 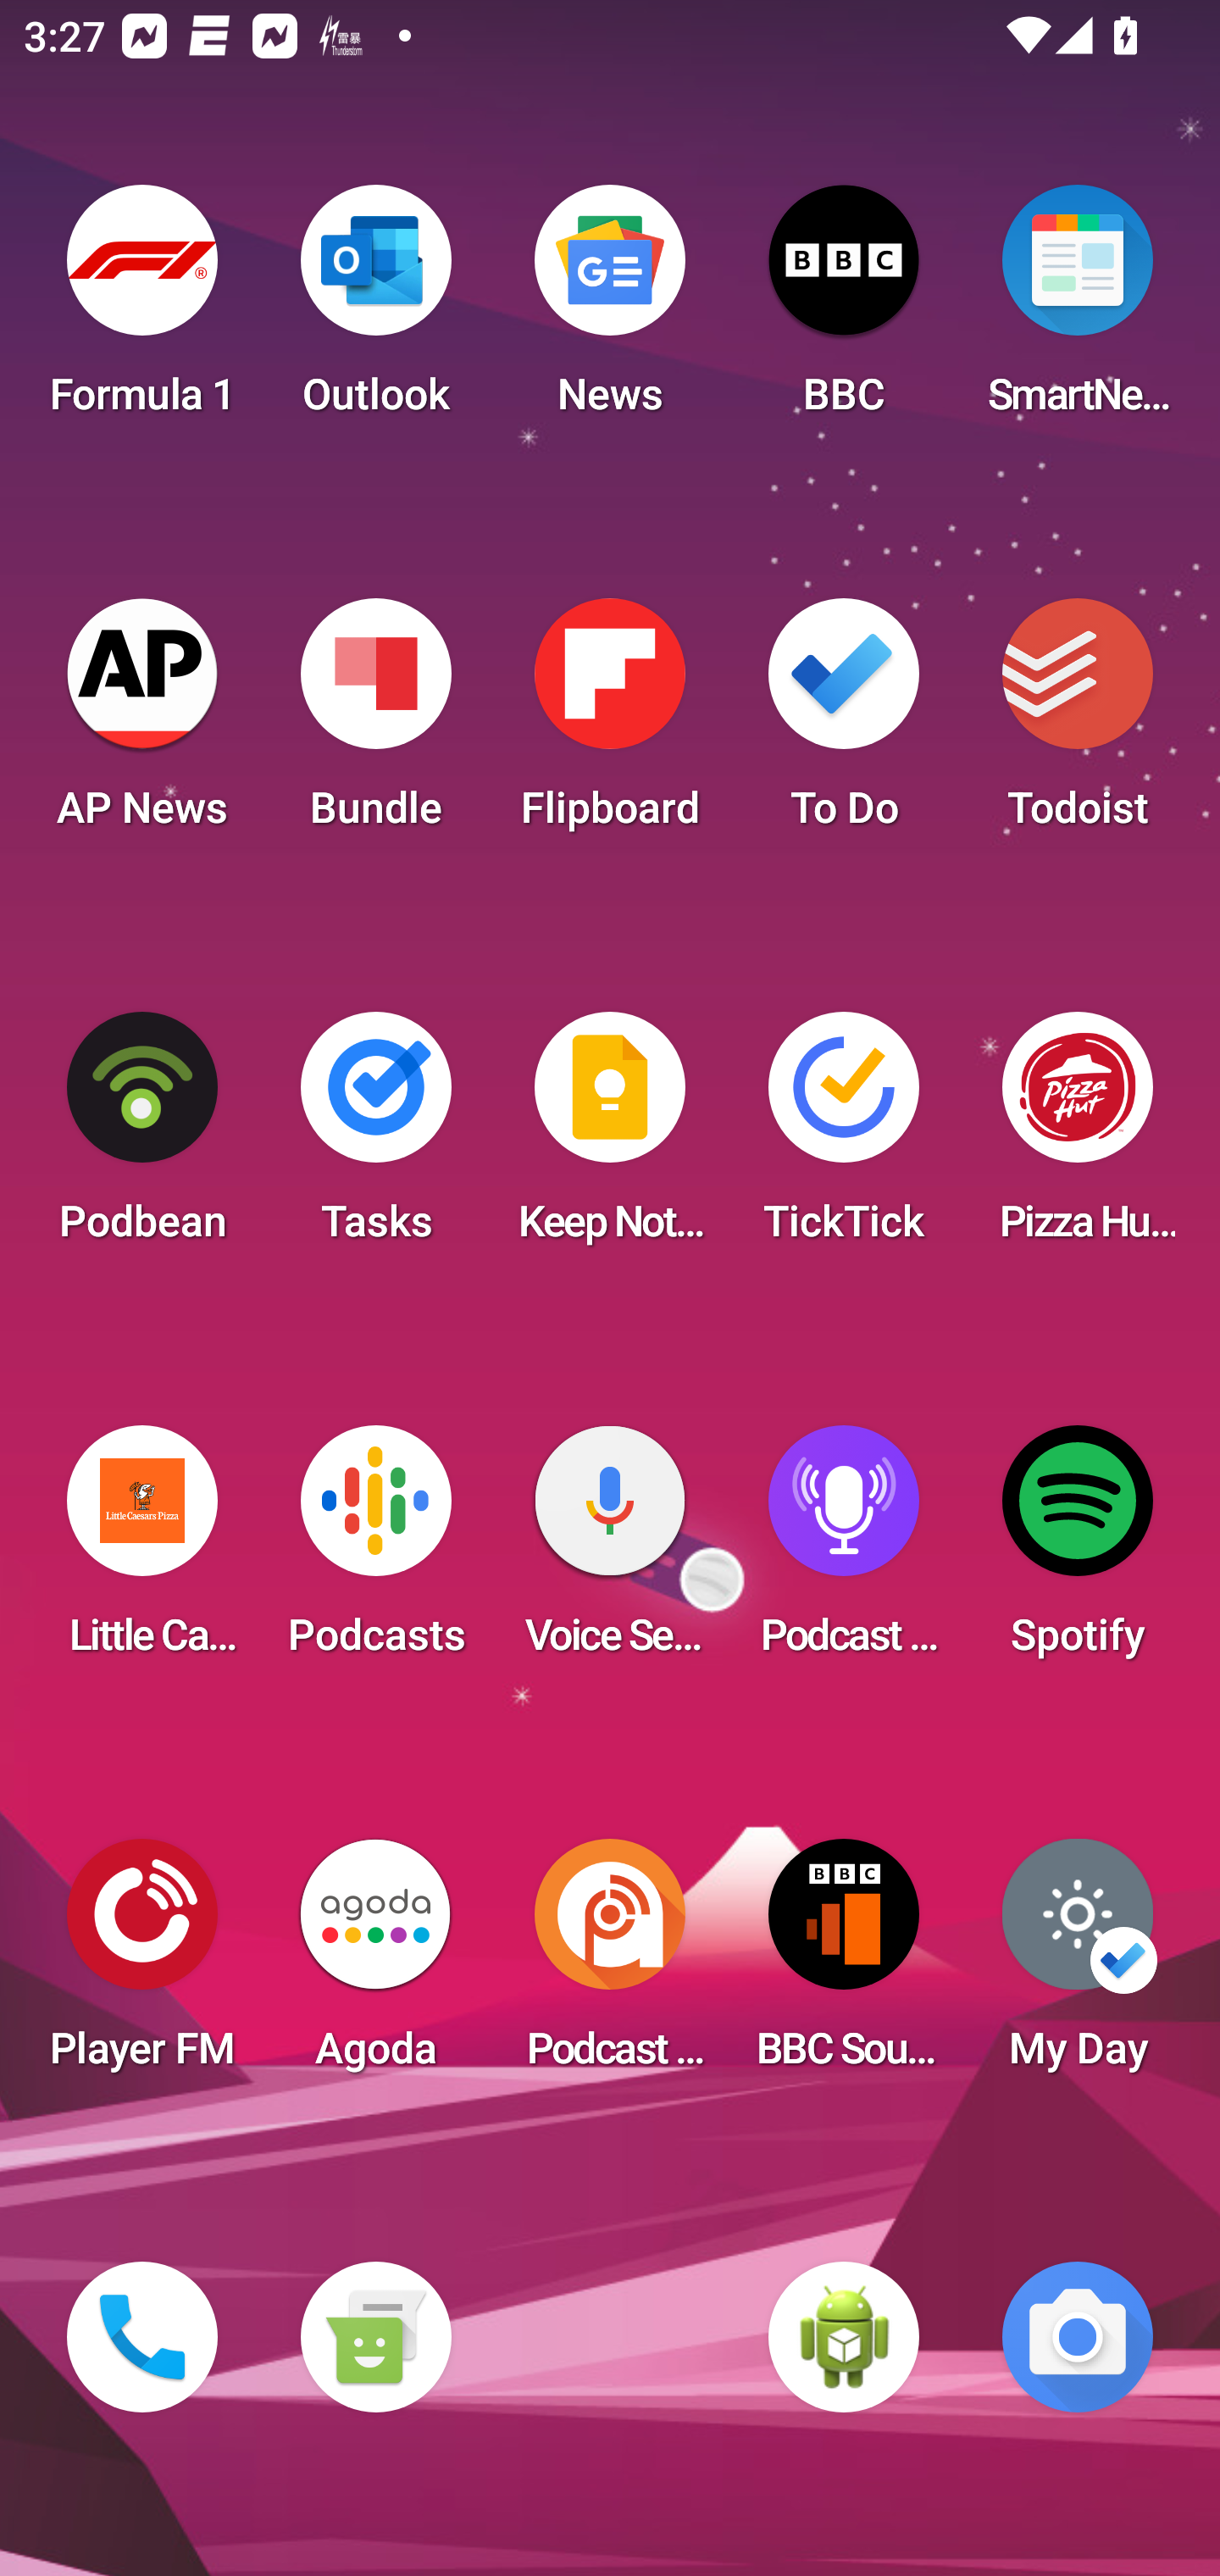 What do you see at coordinates (142, 1137) in the screenshot?
I see `Podbean` at bounding box center [142, 1137].